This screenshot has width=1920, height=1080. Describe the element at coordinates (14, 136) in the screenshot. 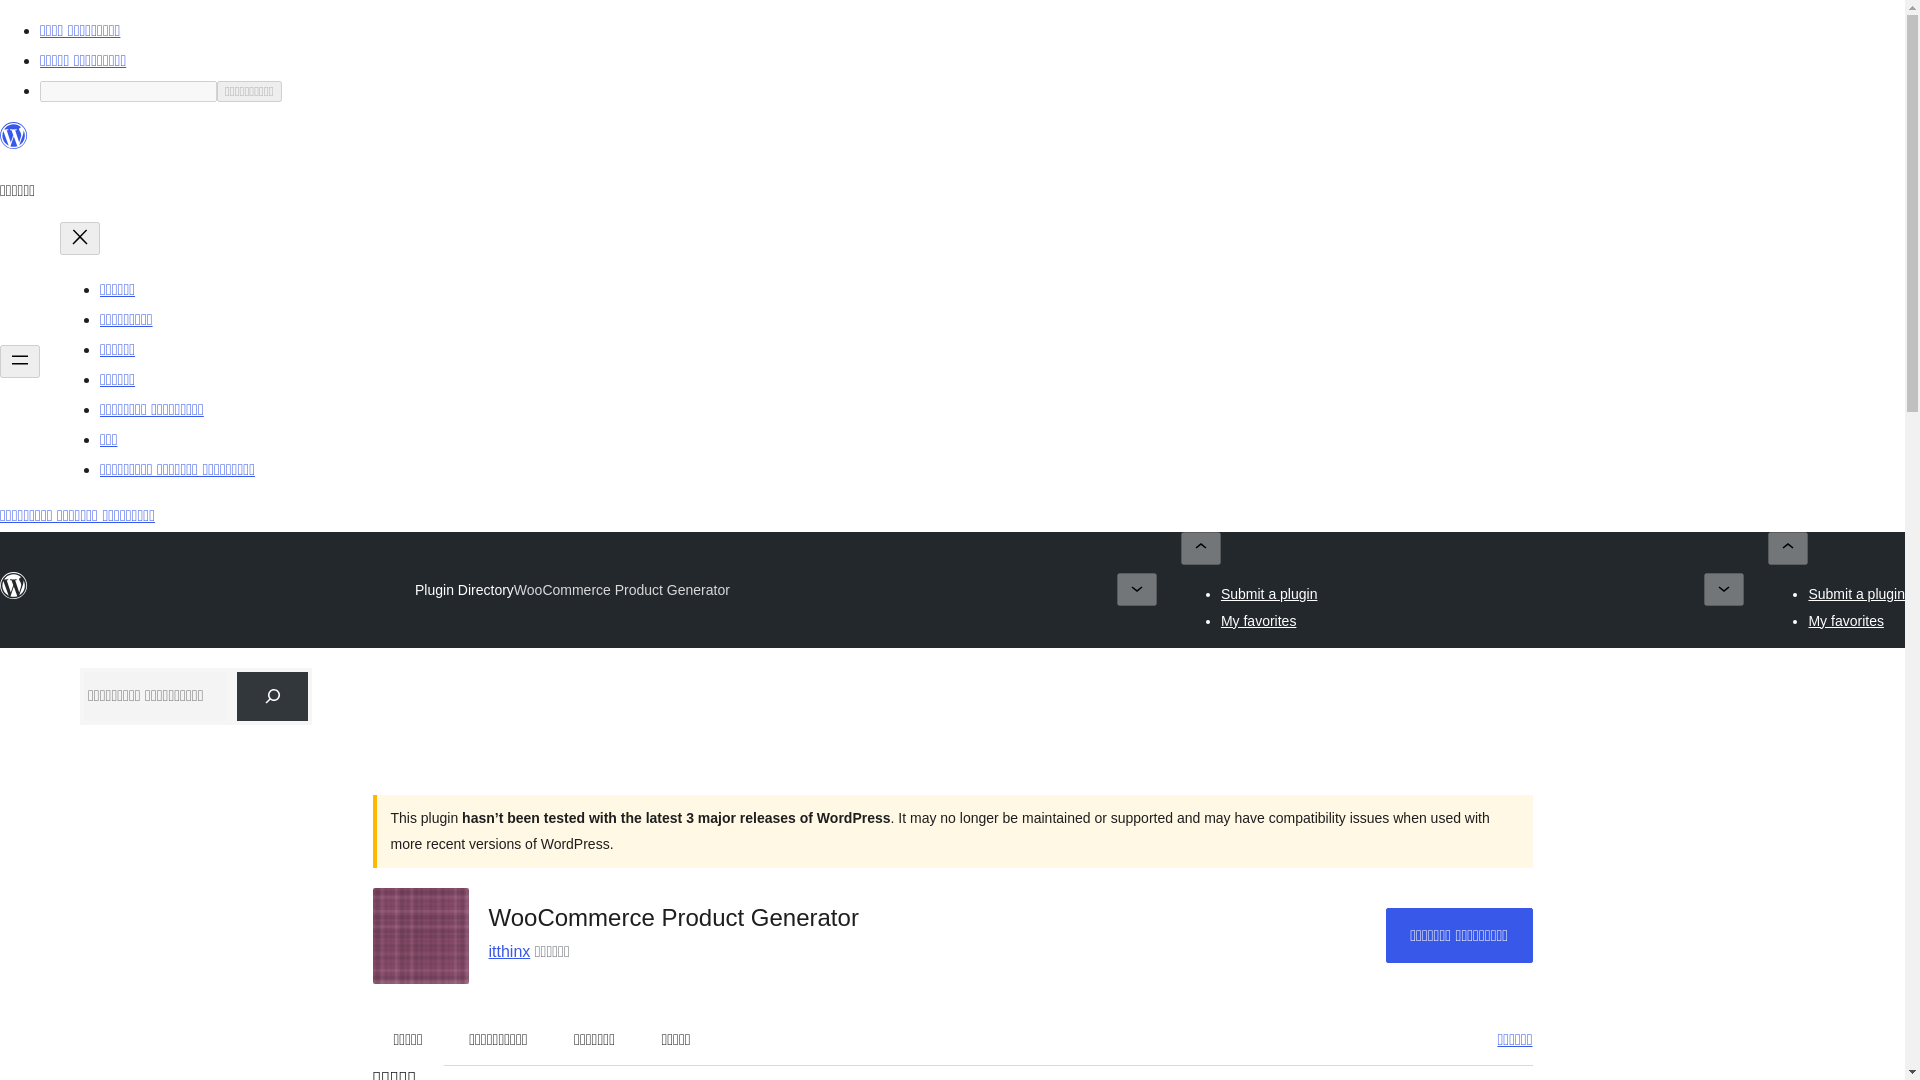

I see `WordPress.org` at that location.